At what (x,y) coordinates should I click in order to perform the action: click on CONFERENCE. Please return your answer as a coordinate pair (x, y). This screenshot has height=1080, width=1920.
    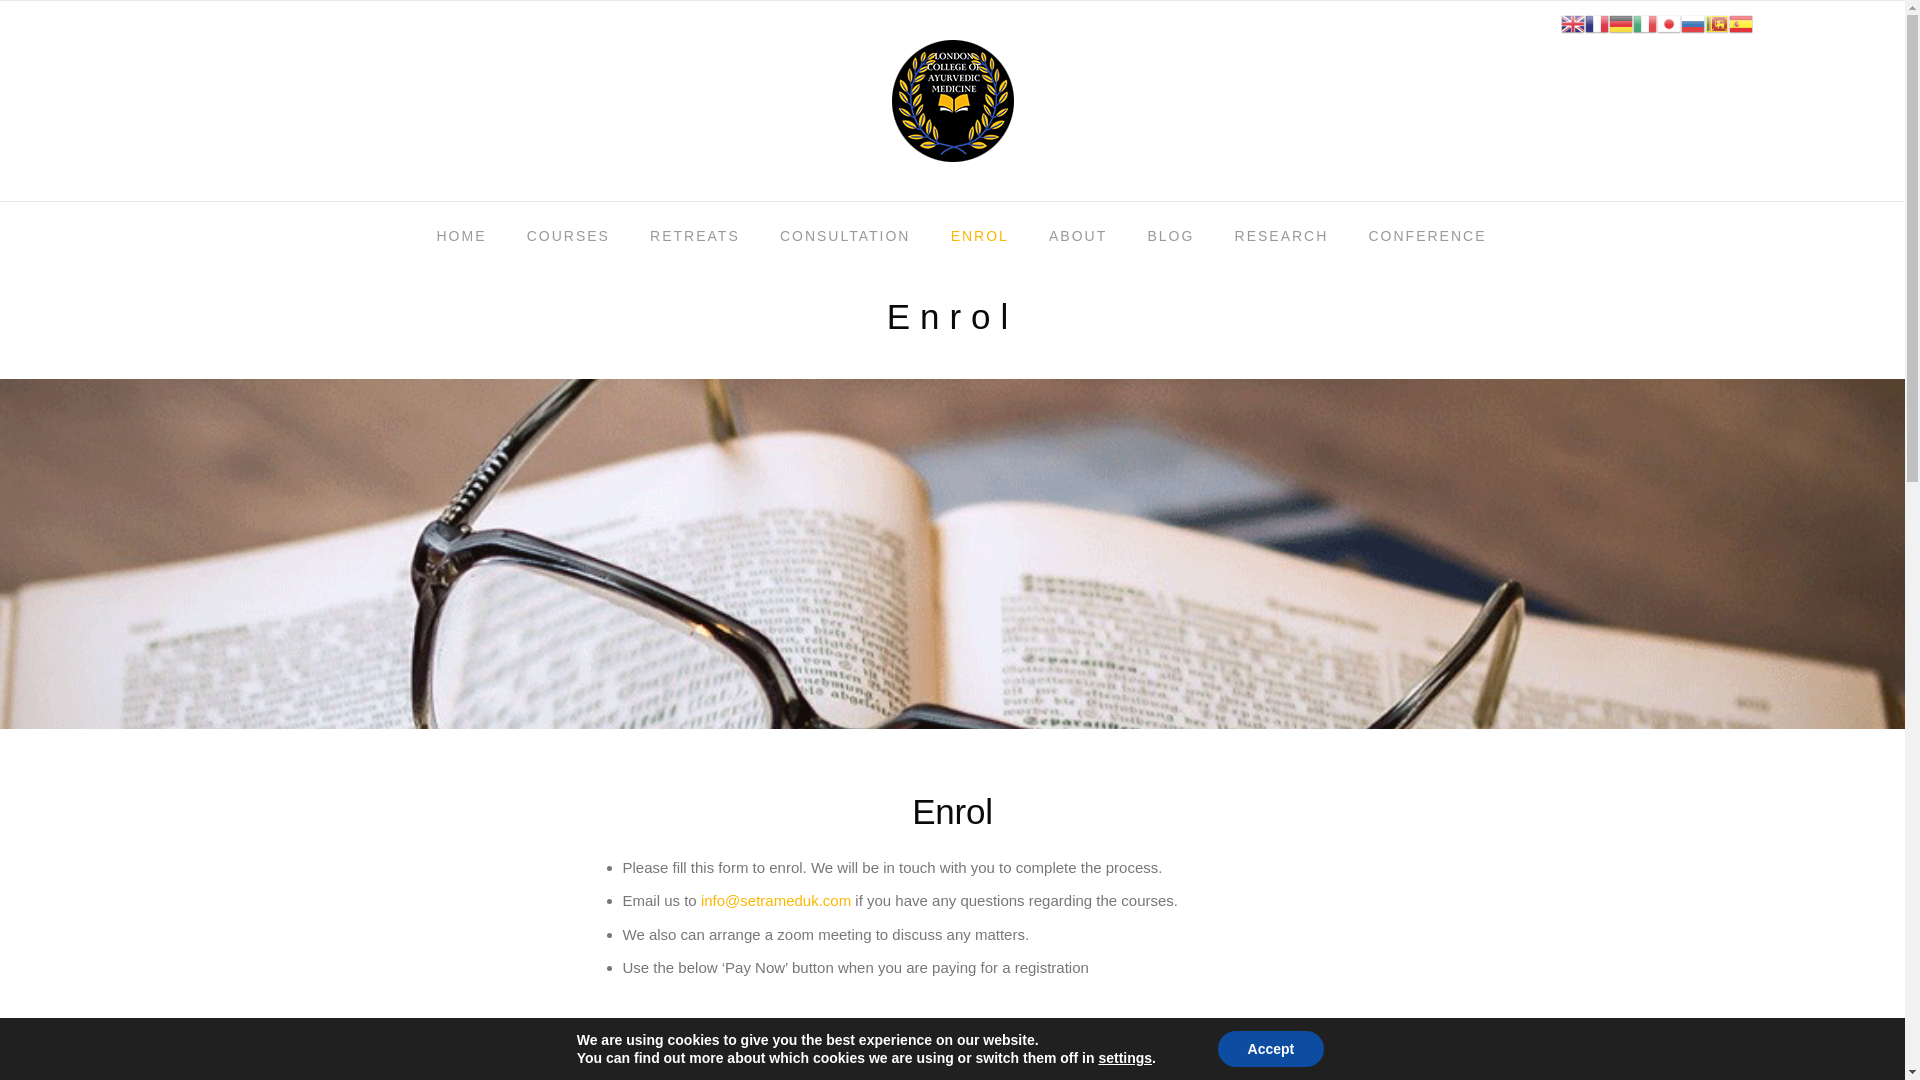
    Looking at the image, I should click on (1418, 238).